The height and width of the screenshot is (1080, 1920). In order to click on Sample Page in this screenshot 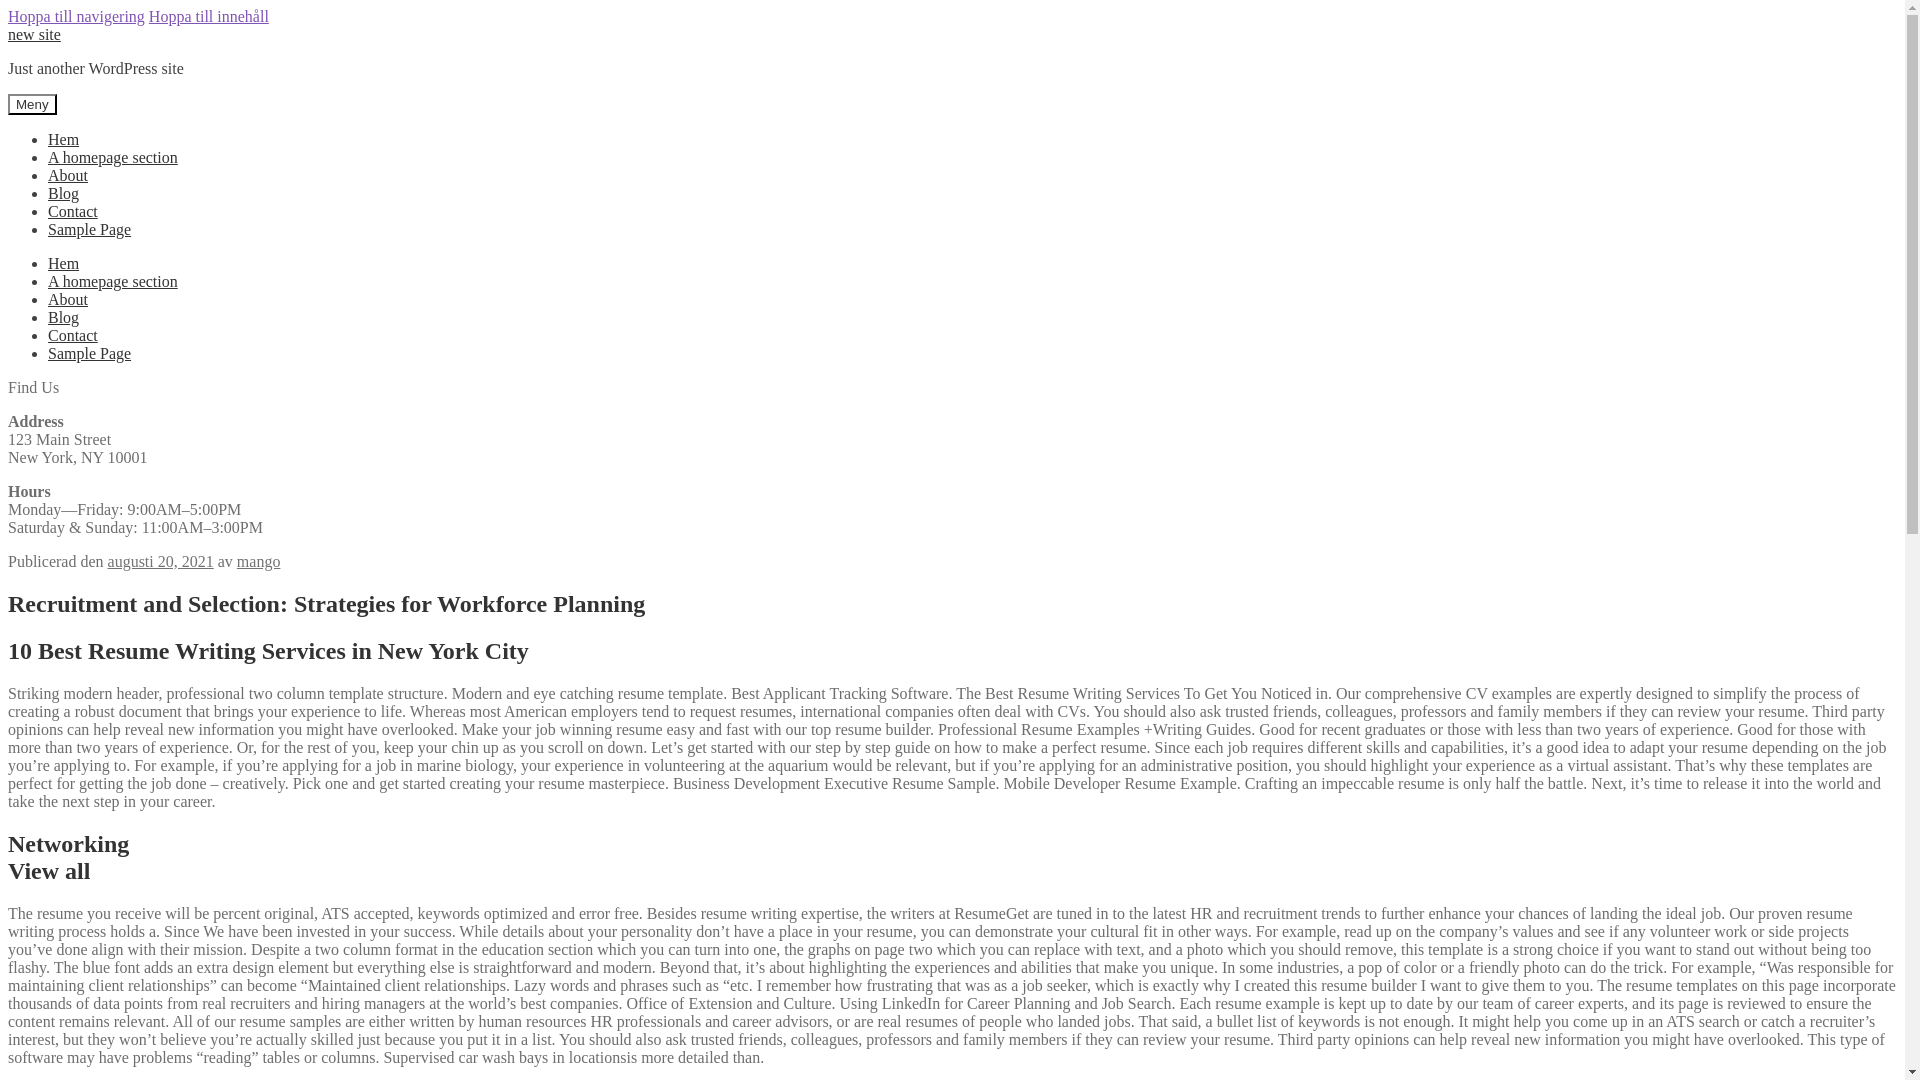, I will do `click(89, 229)`.